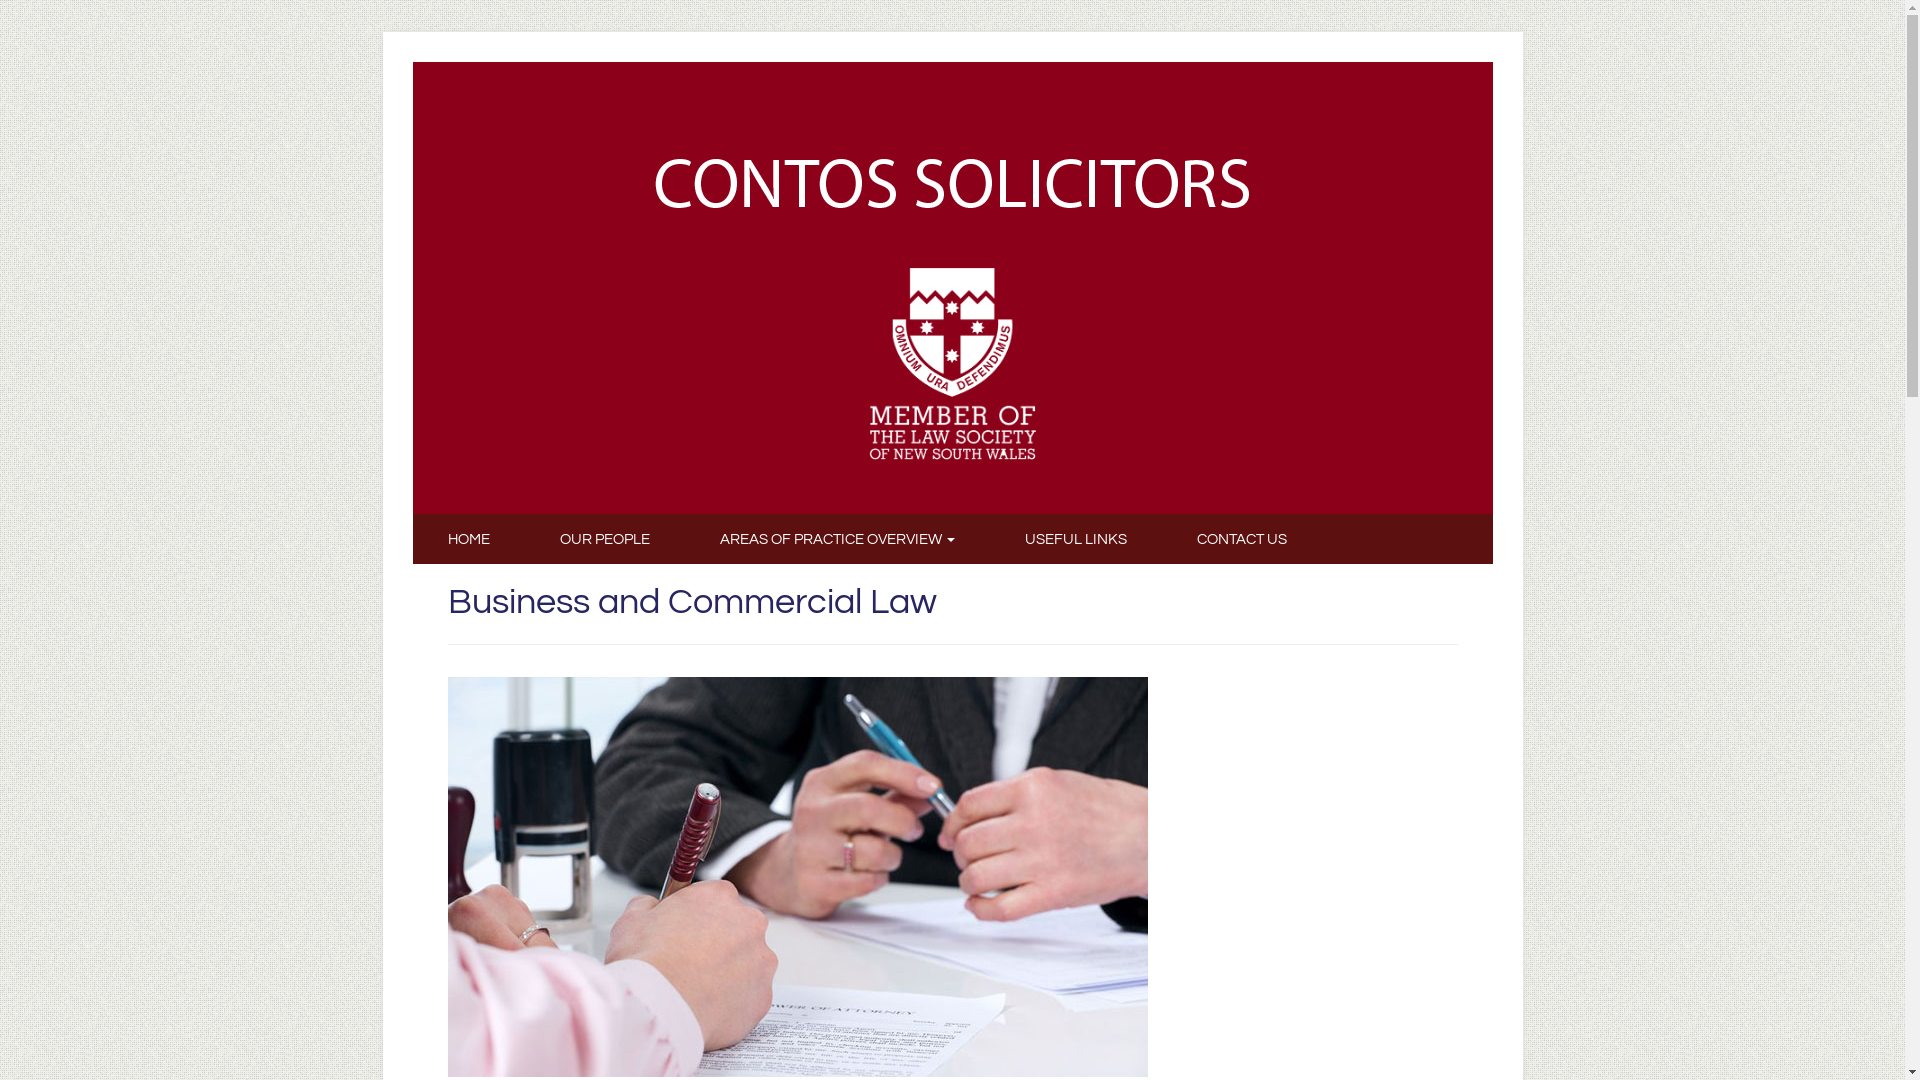 This screenshot has width=1920, height=1080. What do you see at coordinates (52, 23) in the screenshot?
I see `Search` at bounding box center [52, 23].